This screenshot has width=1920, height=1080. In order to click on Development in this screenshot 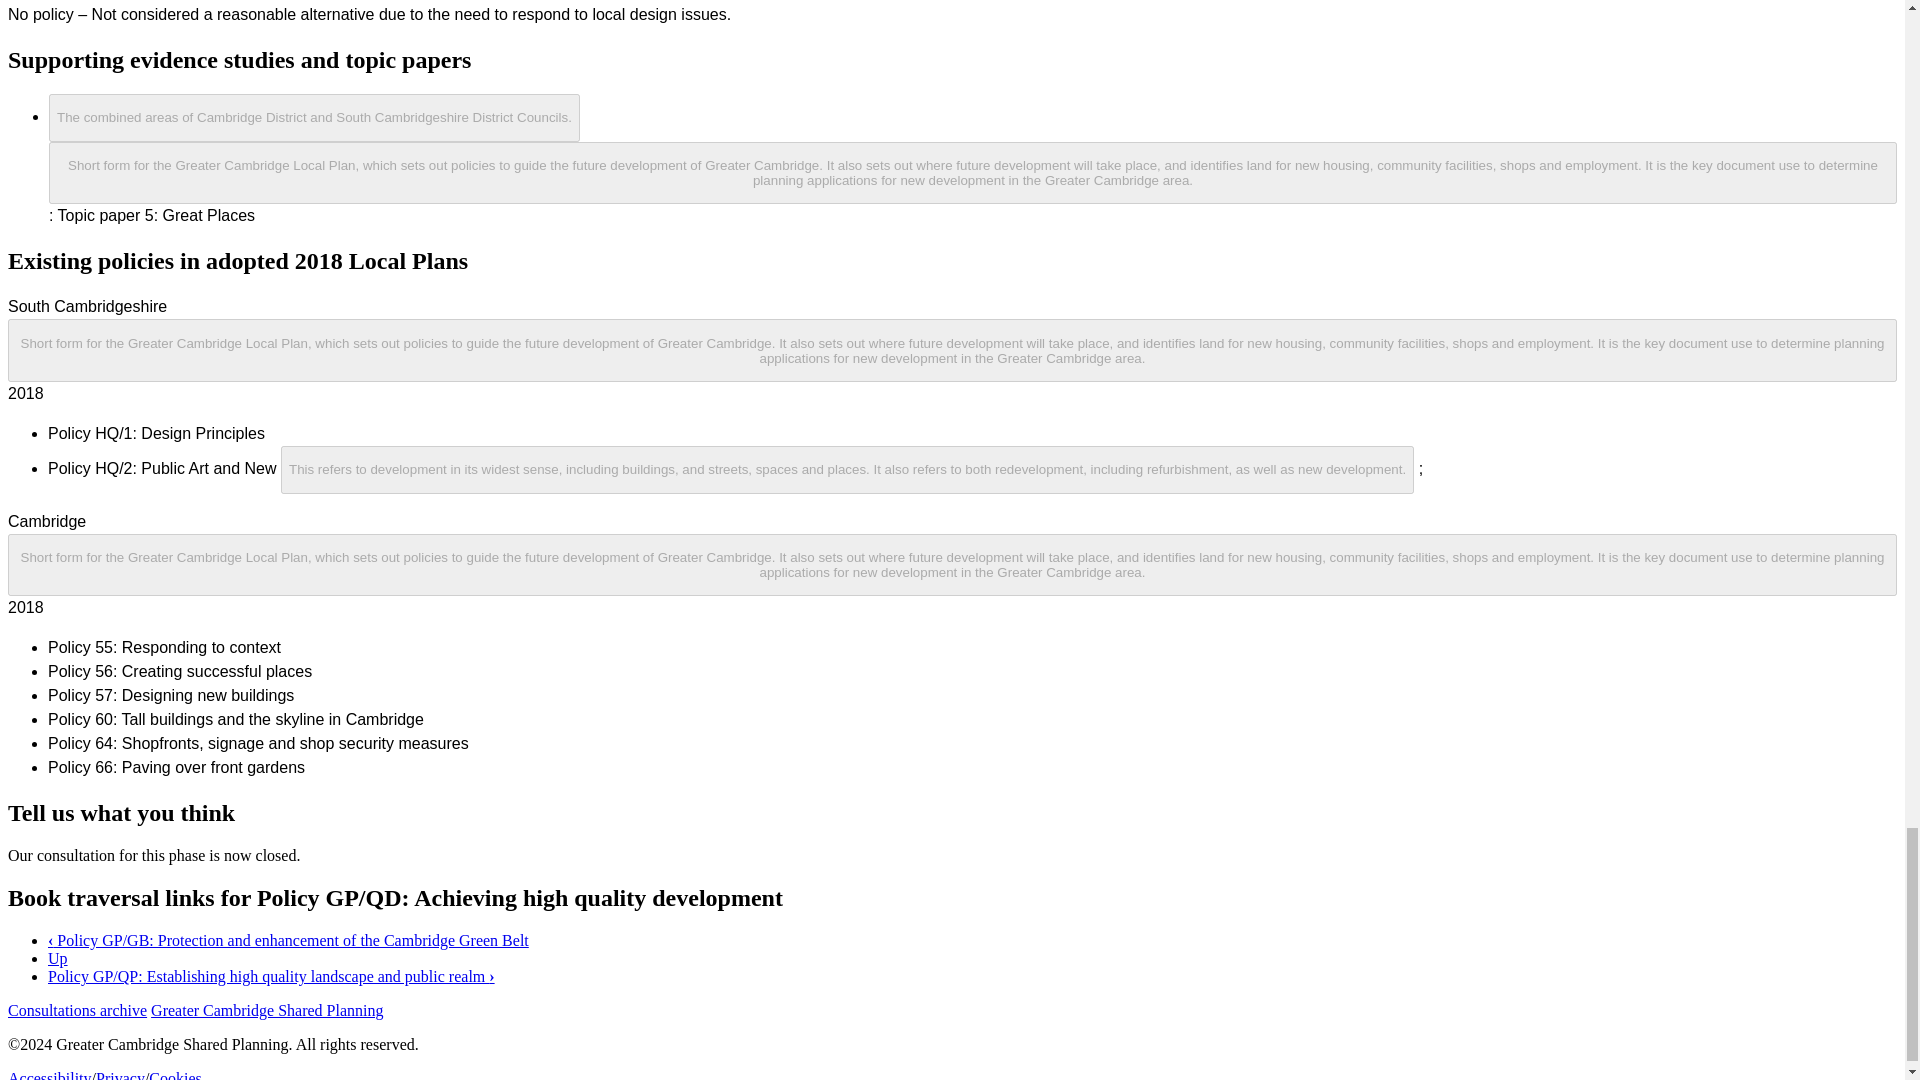, I will do `click(849, 468)`.